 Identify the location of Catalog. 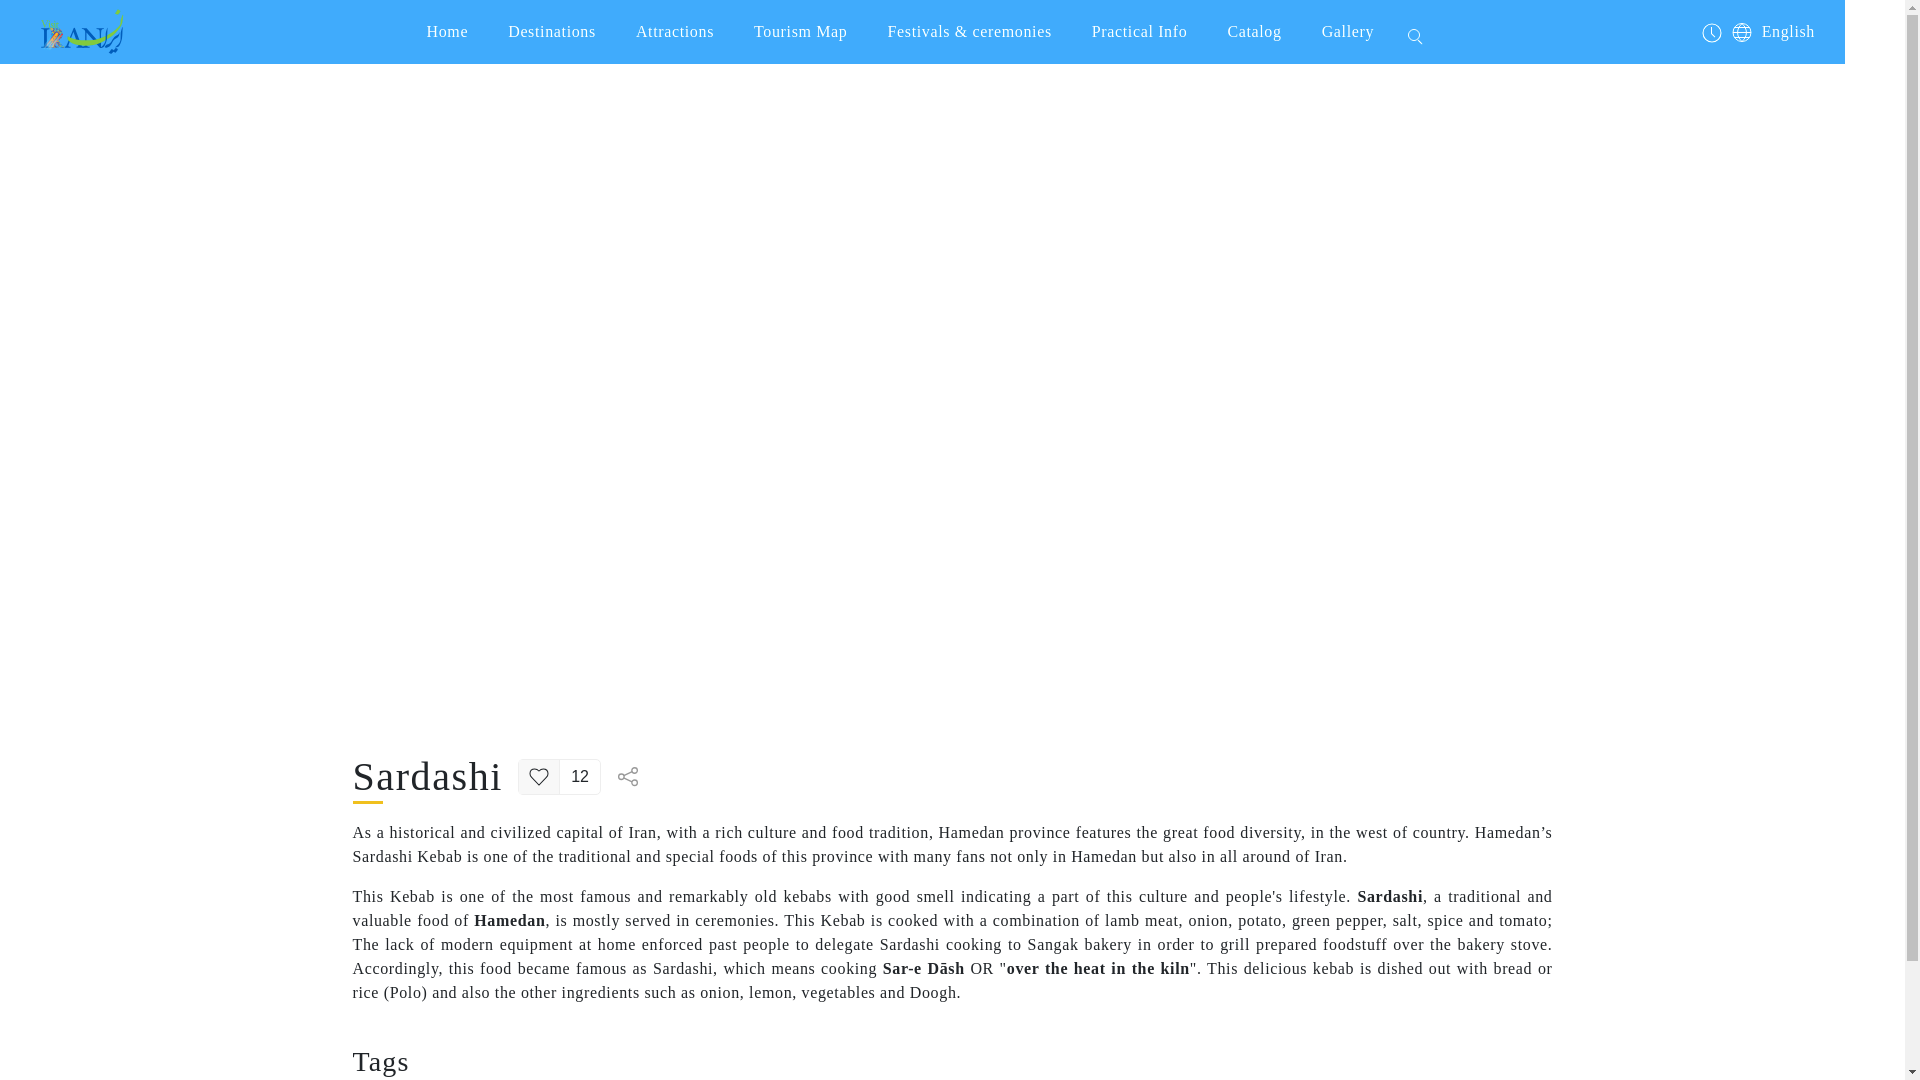
(1254, 32).